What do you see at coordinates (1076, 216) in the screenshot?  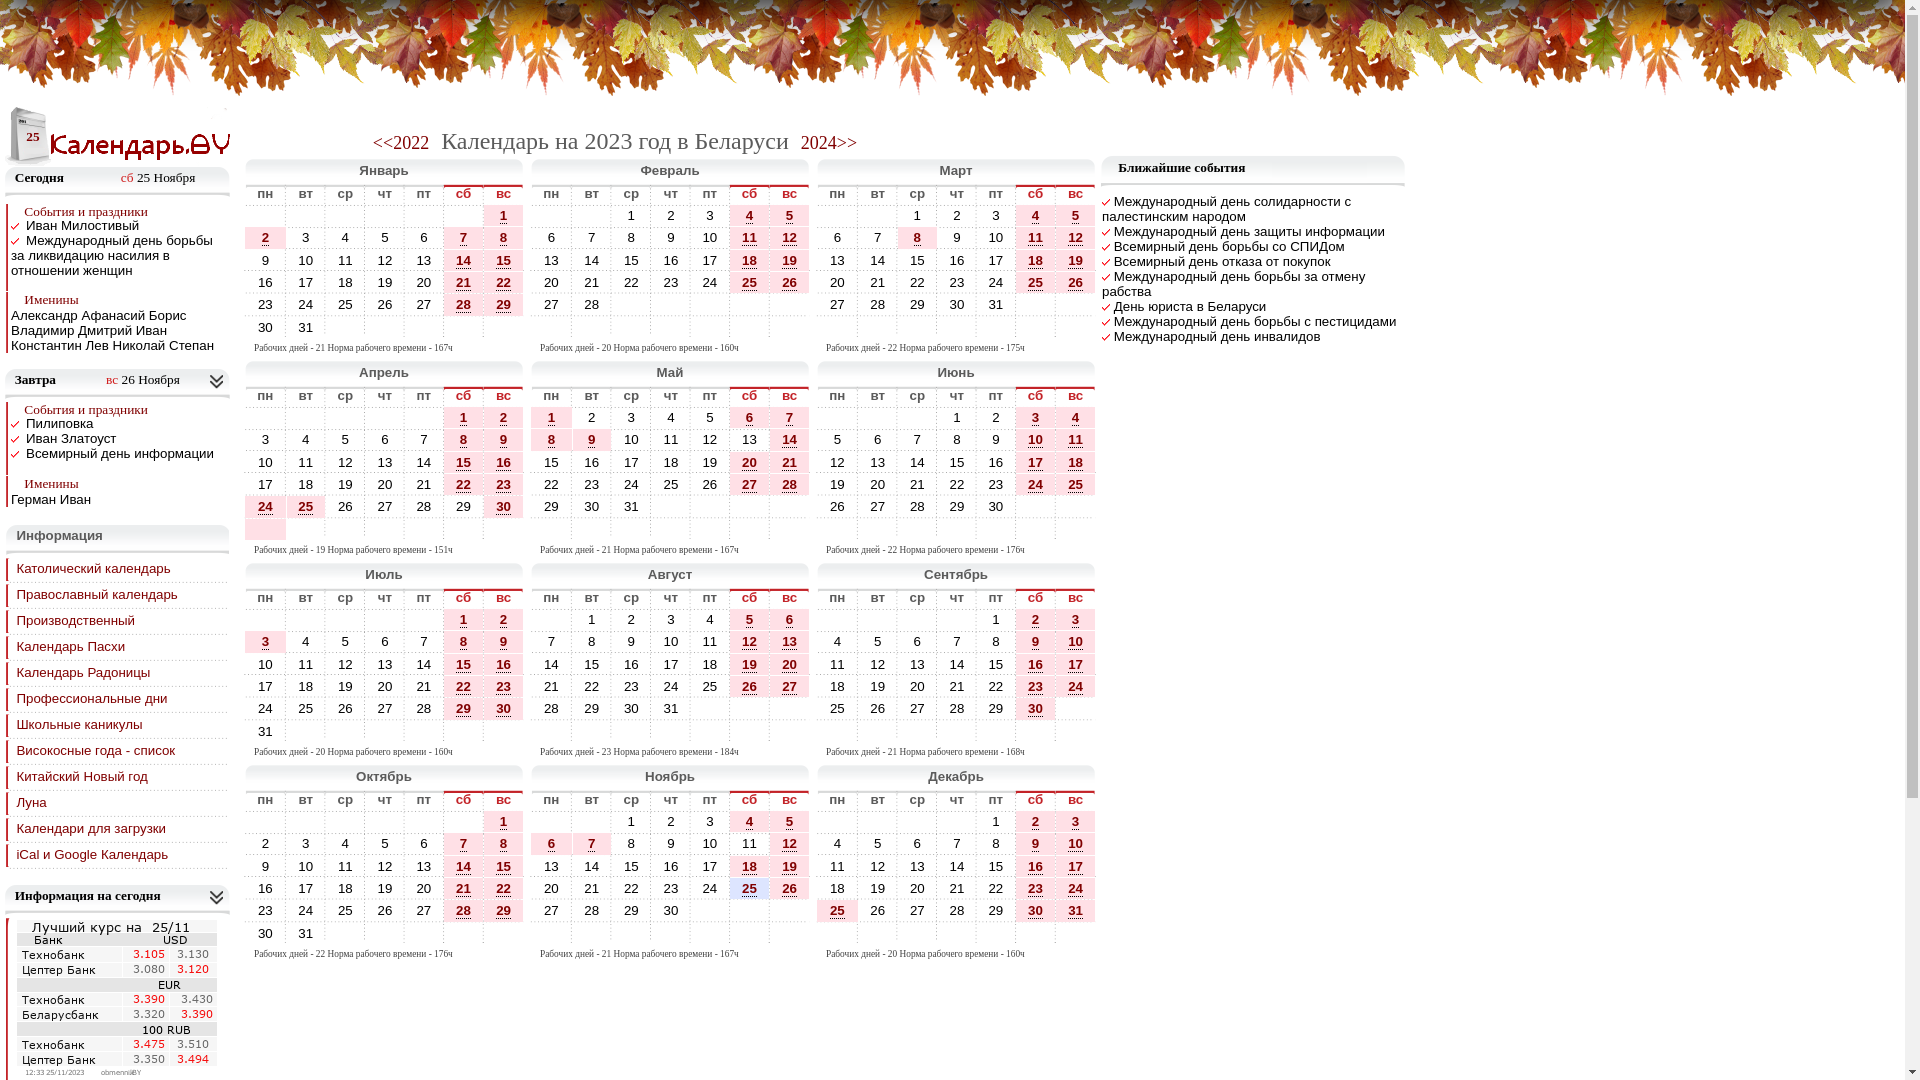 I see `5` at bounding box center [1076, 216].